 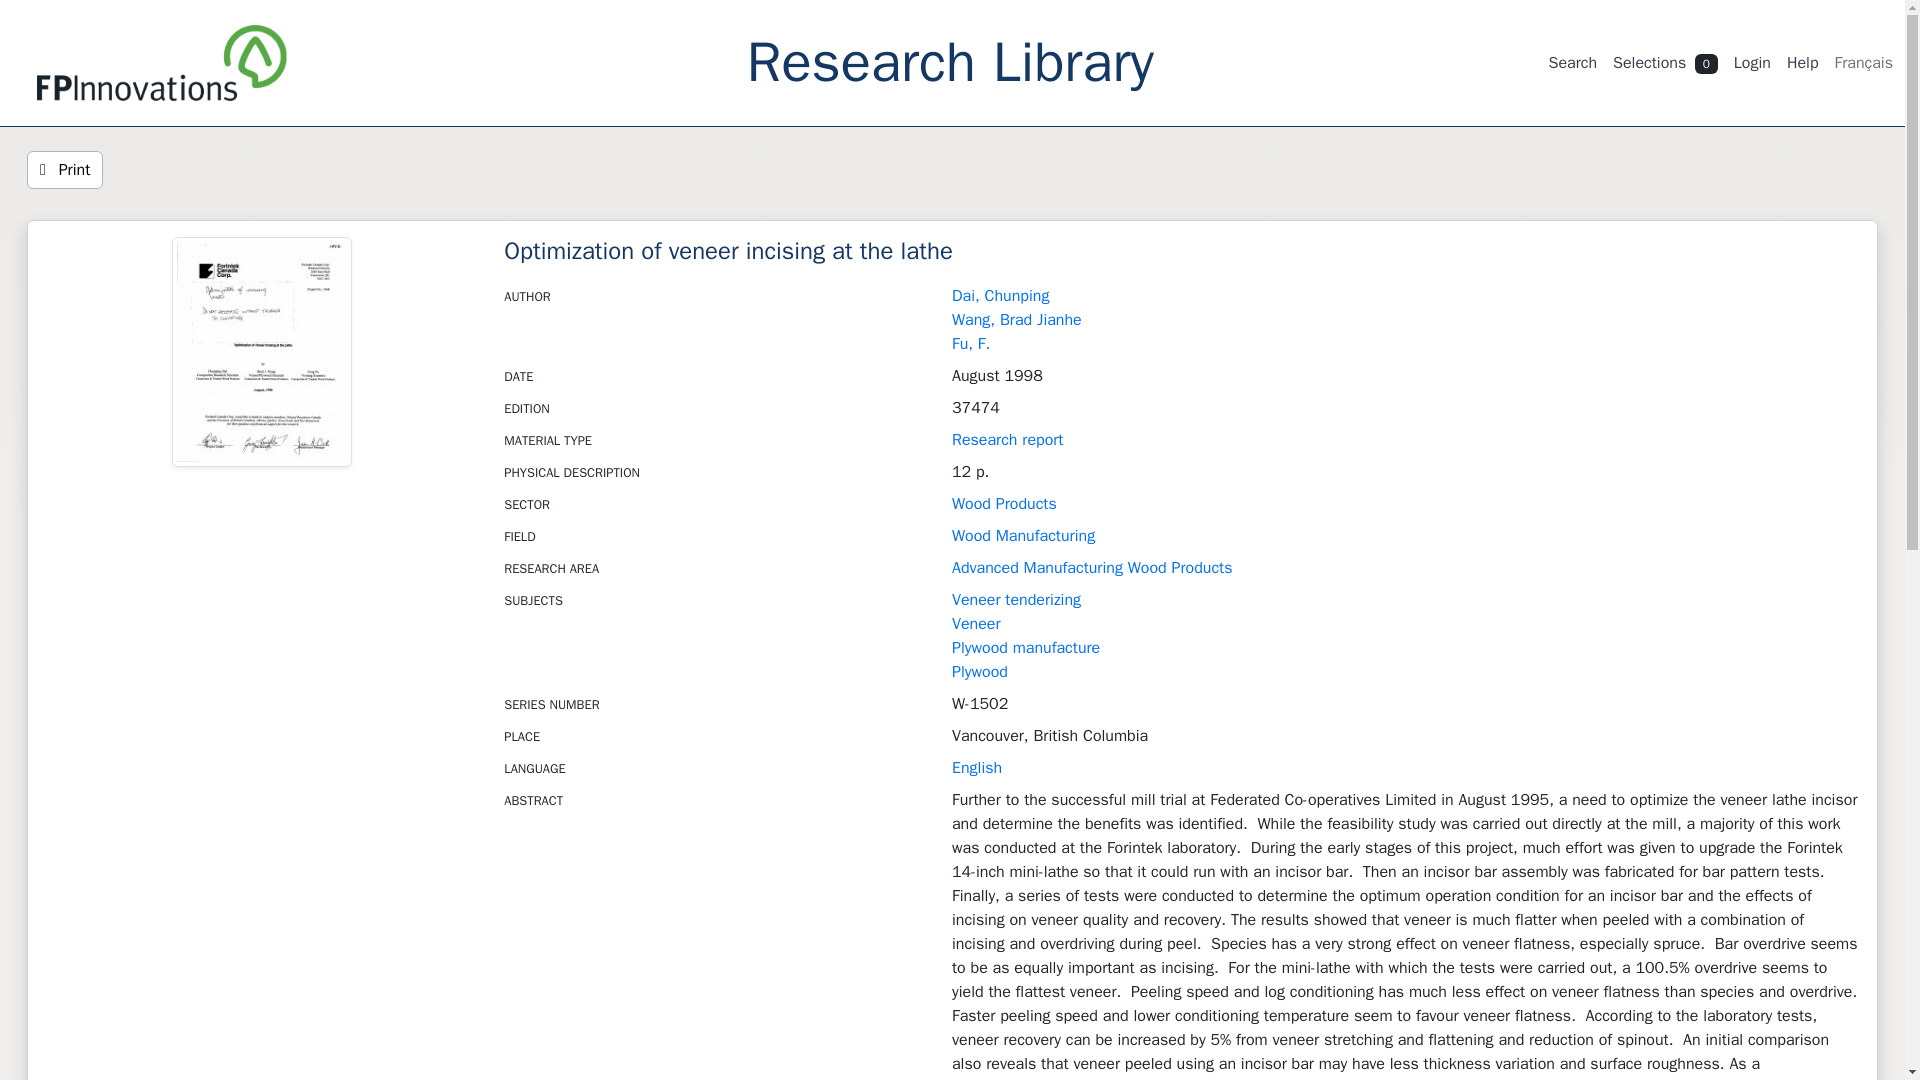 What do you see at coordinates (971, 344) in the screenshot?
I see `Fu, F.` at bounding box center [971, 344].